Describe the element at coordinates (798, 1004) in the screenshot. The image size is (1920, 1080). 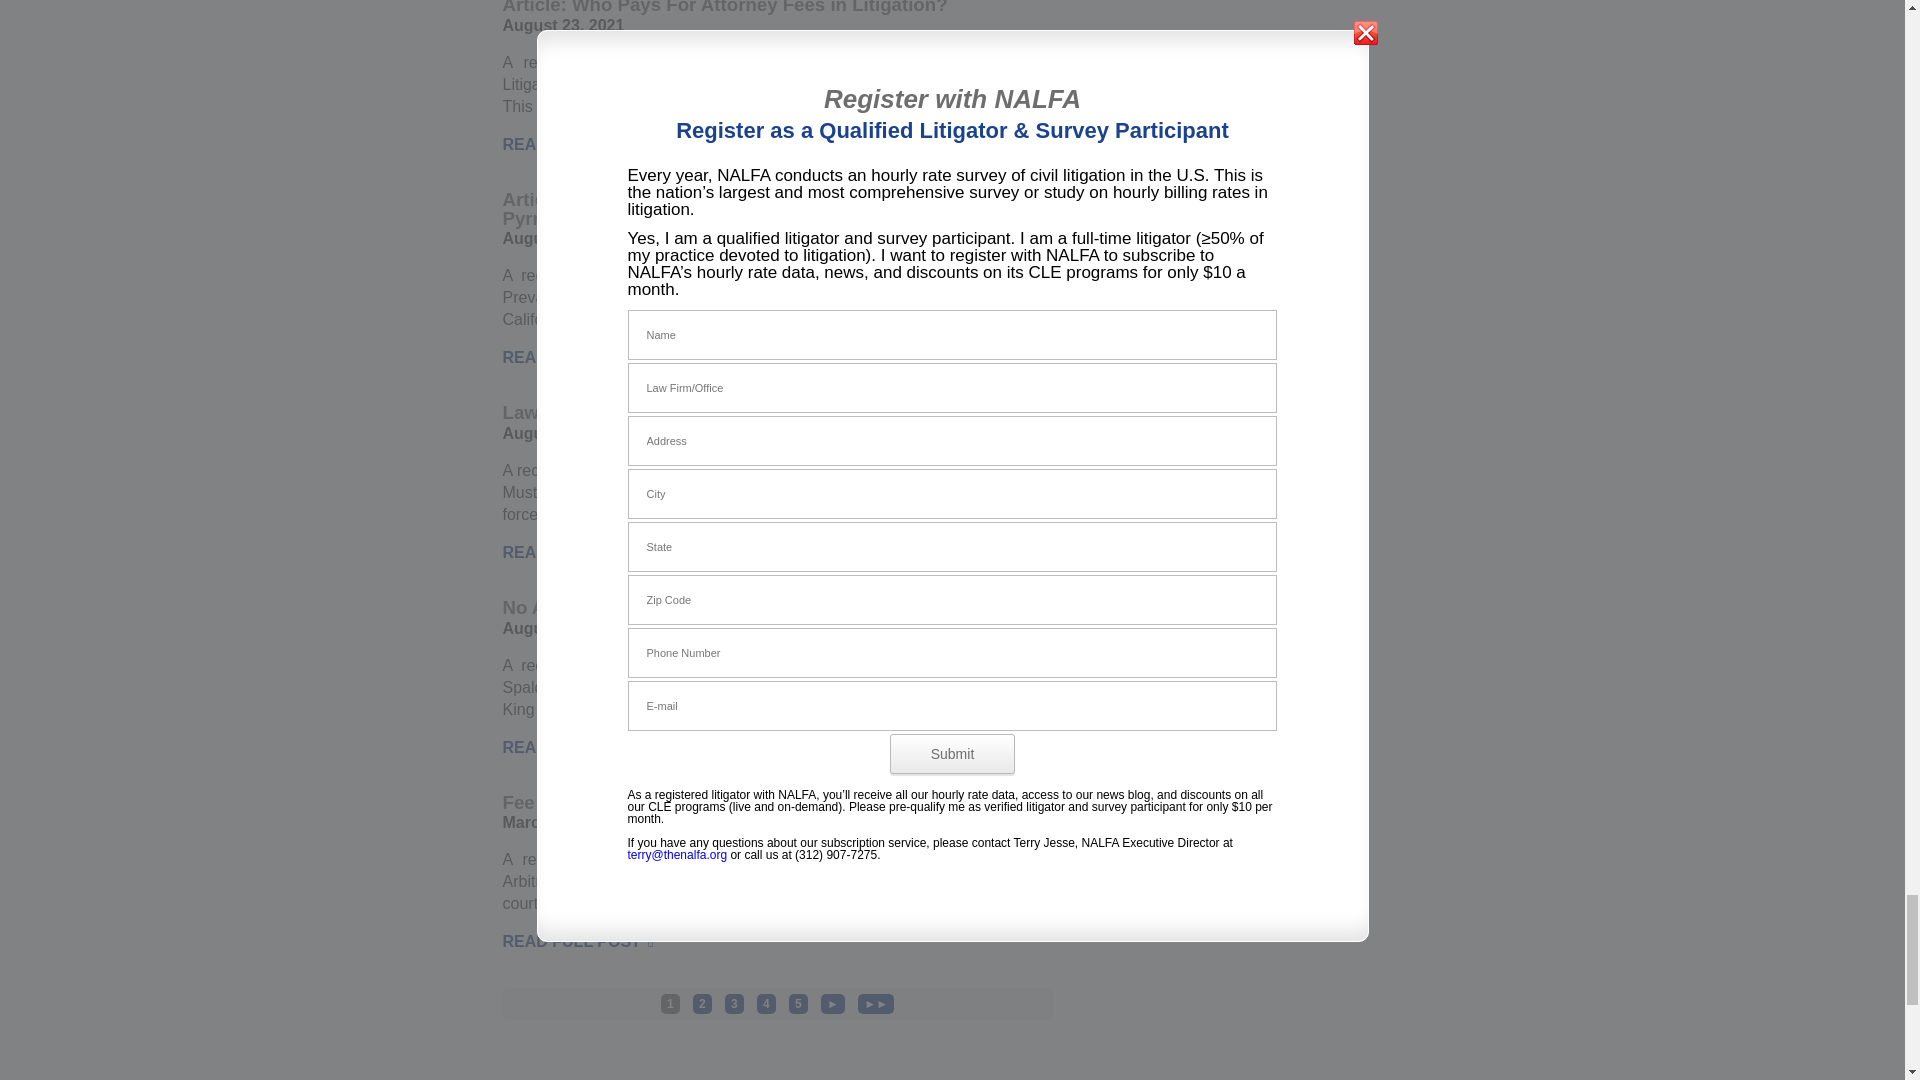
I see `5` at that location.